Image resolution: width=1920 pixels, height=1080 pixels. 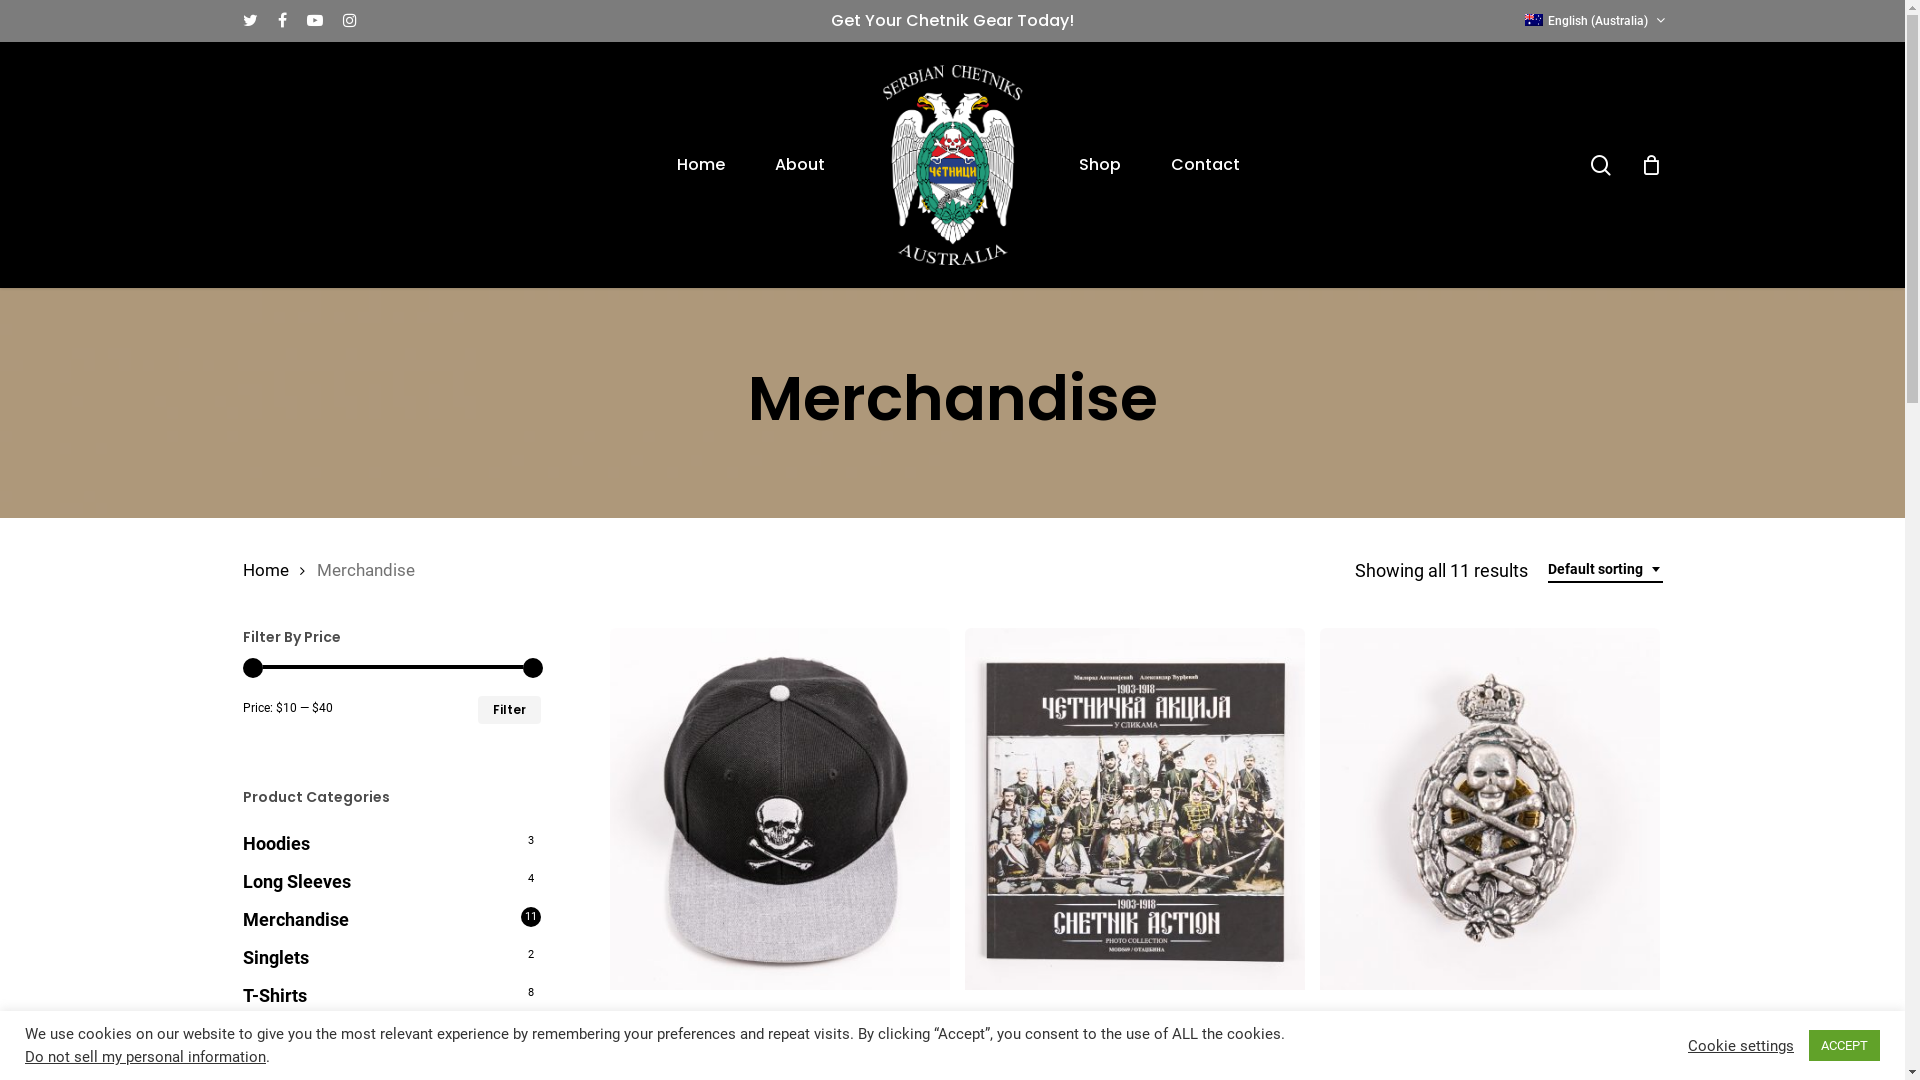 What do you see at coordinates (391, 882) in the screenshot?
I see `Long Sleeves` at bounding box center [391, 882].